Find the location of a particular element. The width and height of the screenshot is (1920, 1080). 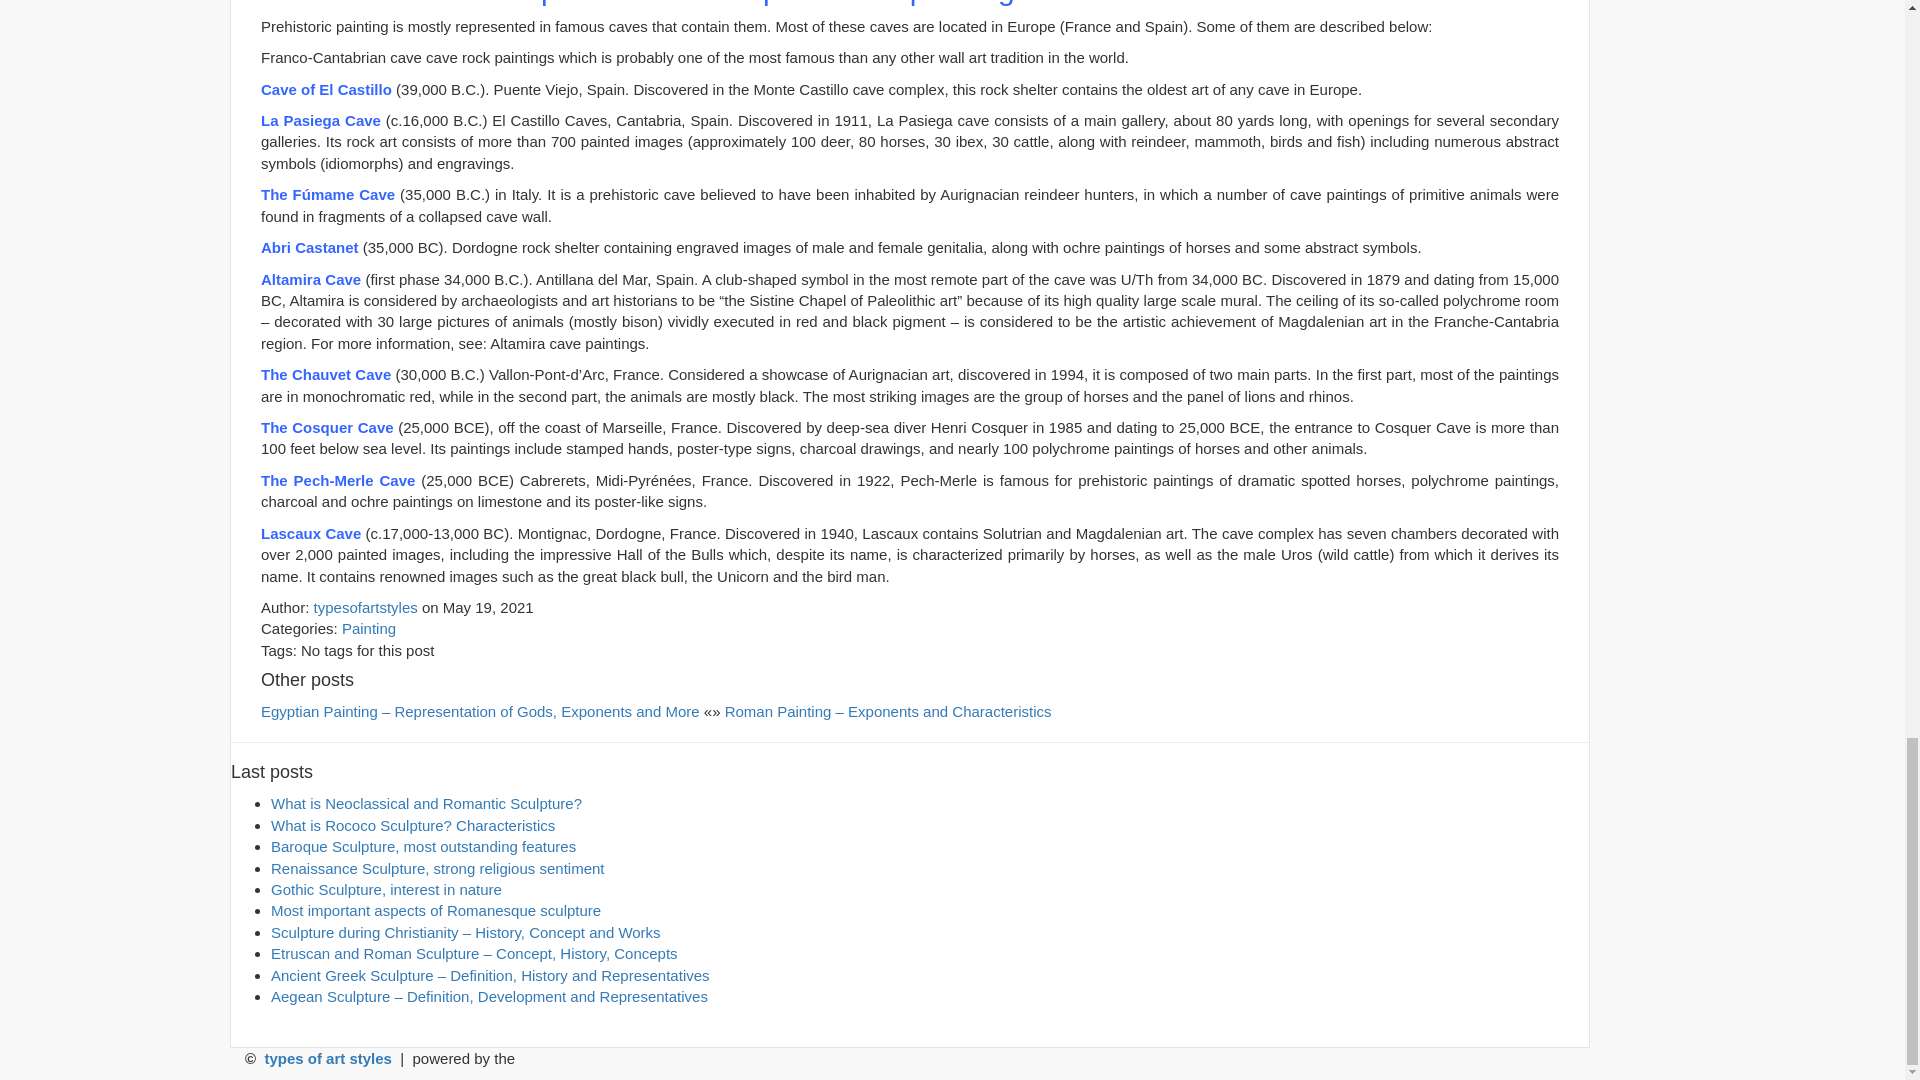

Painting is located at coordinates (368, 628).